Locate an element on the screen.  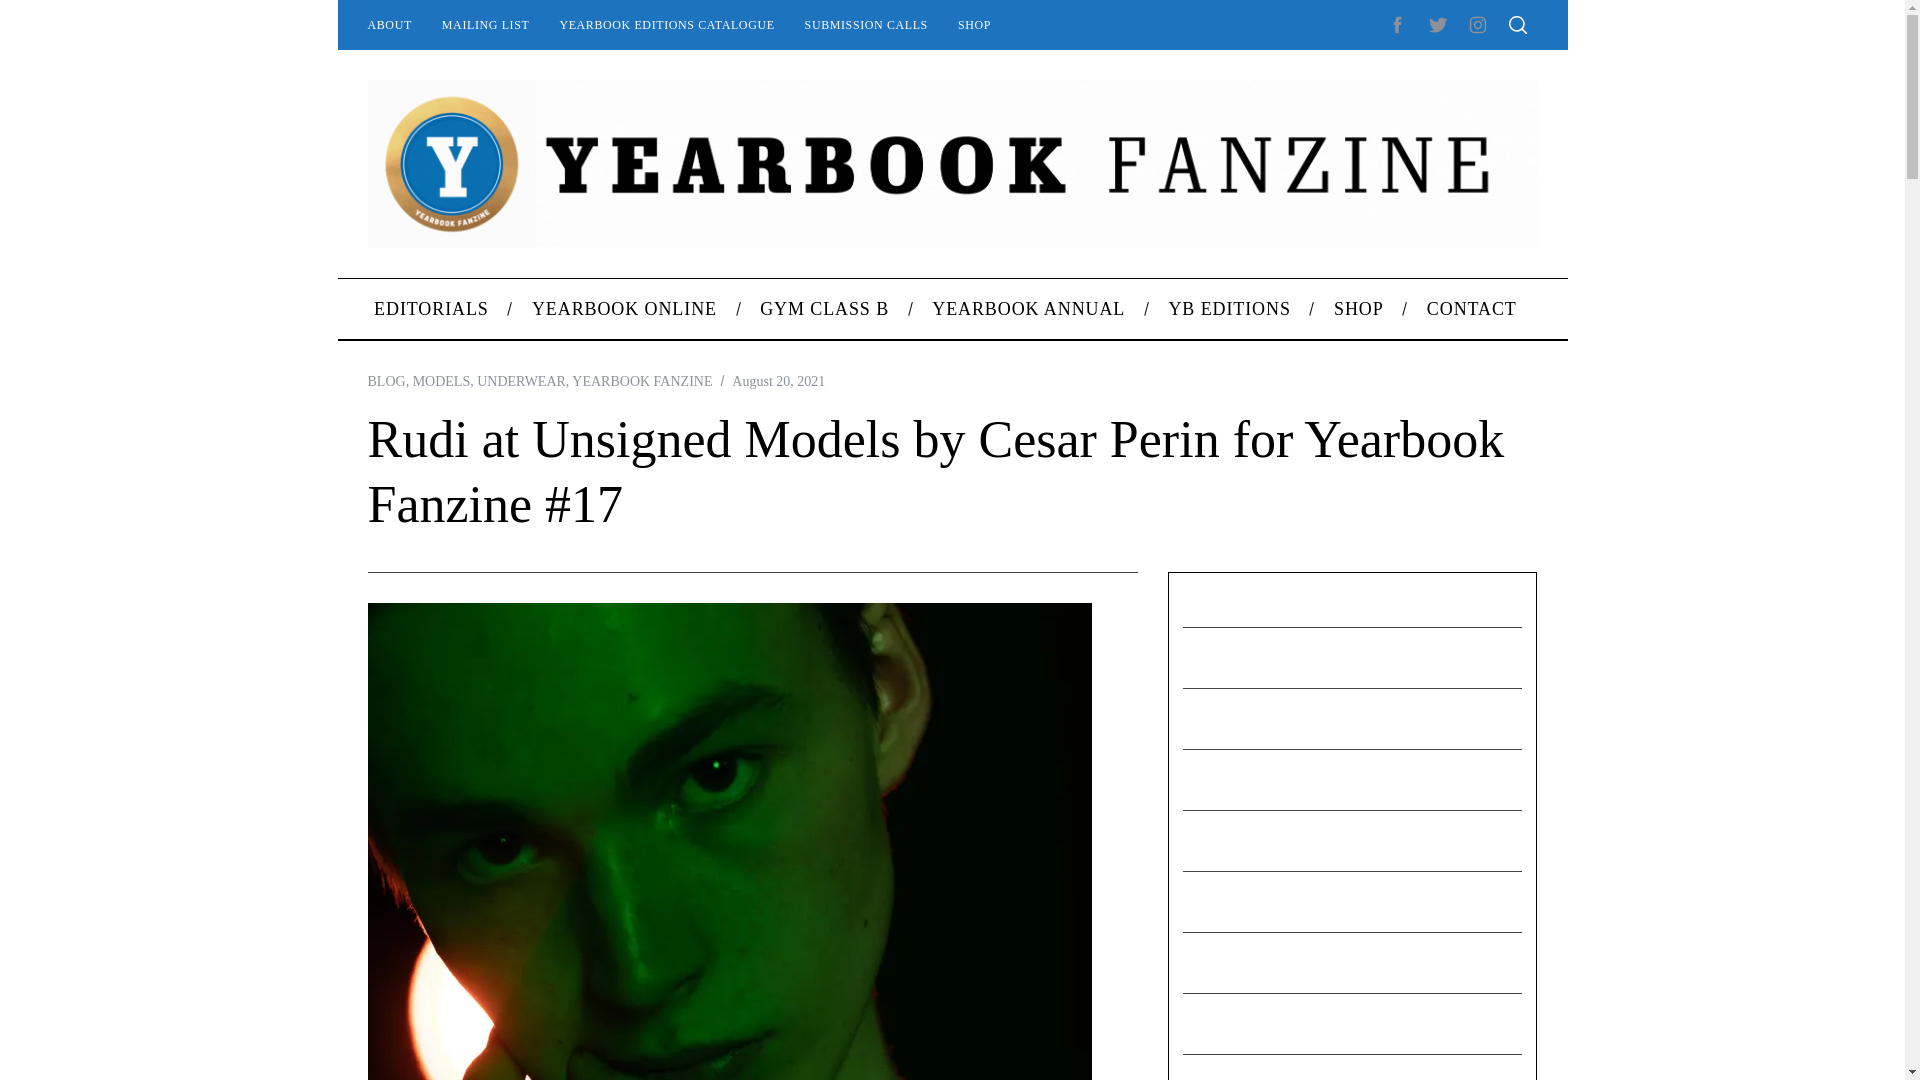
YEARBOOK ONLINE is located at coordinates (624, 308).